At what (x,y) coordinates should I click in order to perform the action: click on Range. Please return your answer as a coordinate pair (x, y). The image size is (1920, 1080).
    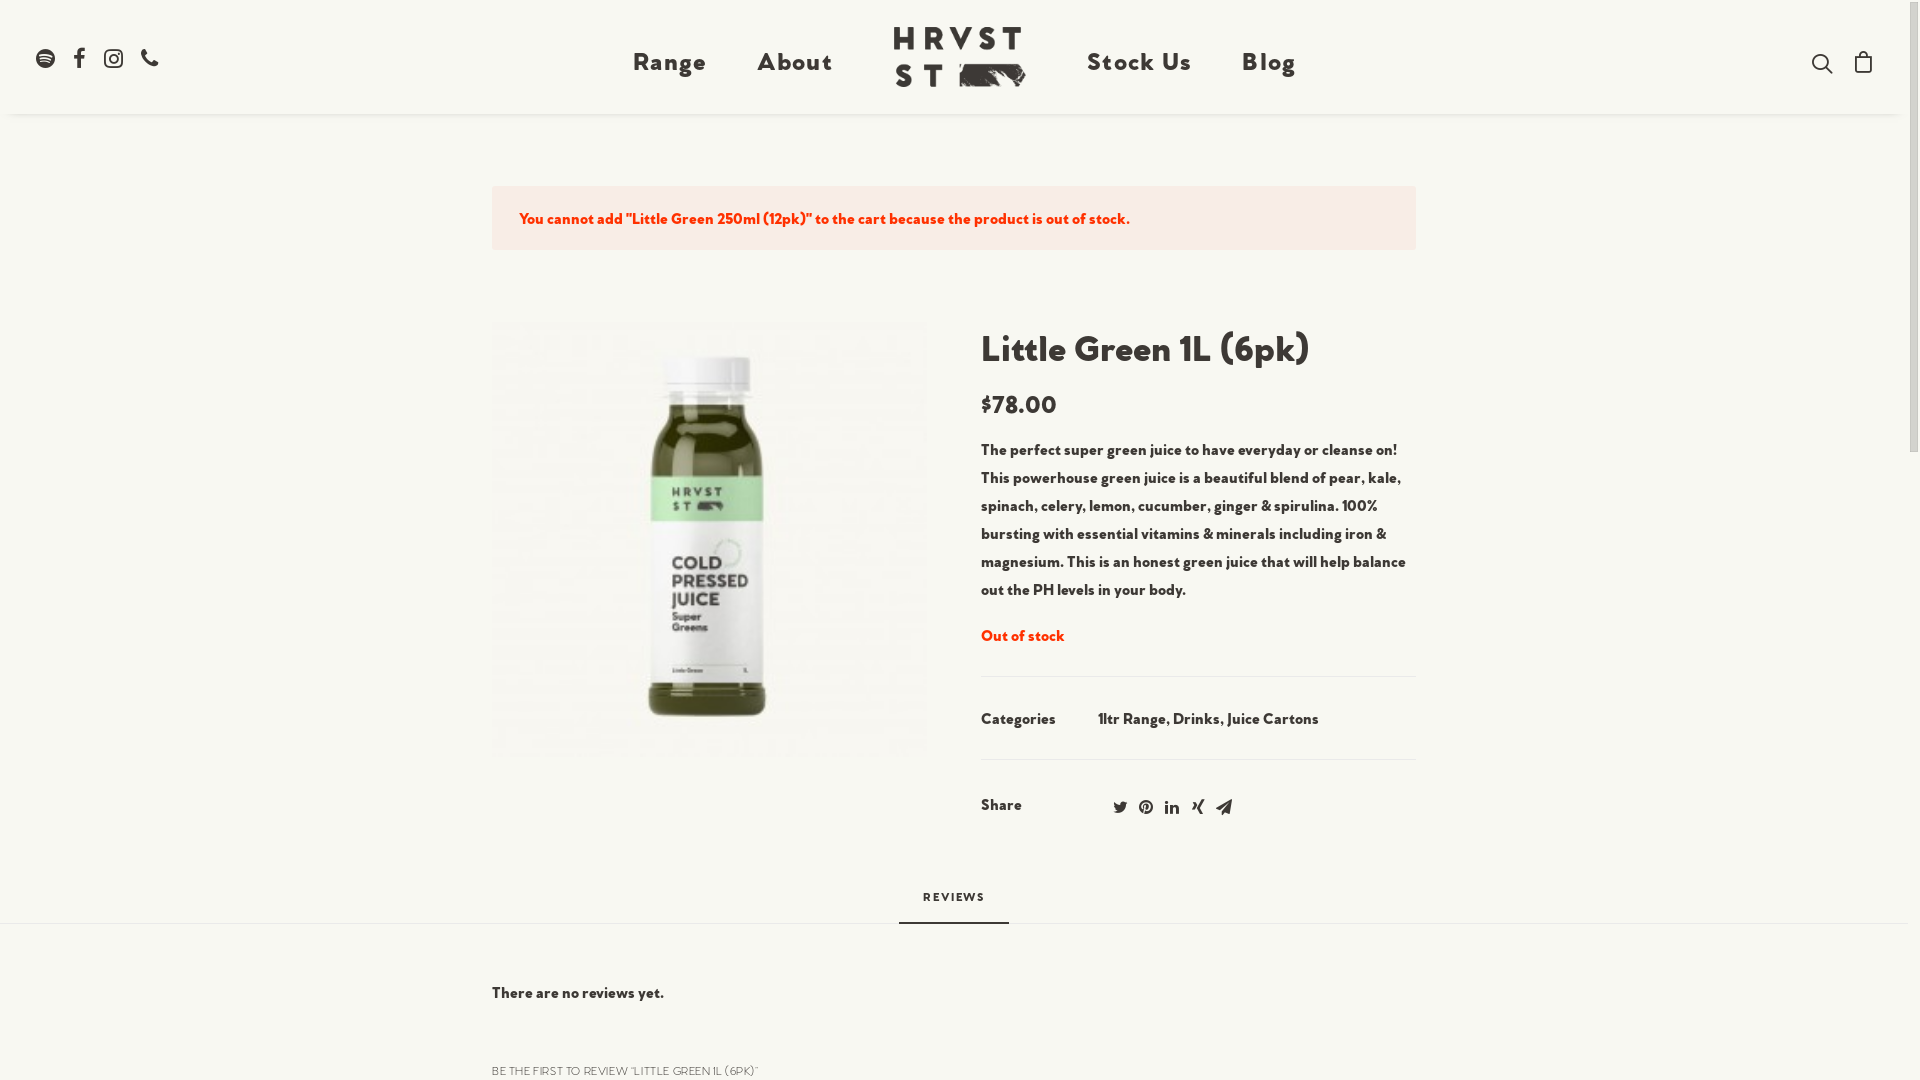
    Looking at the image, I should click on (670, 57).